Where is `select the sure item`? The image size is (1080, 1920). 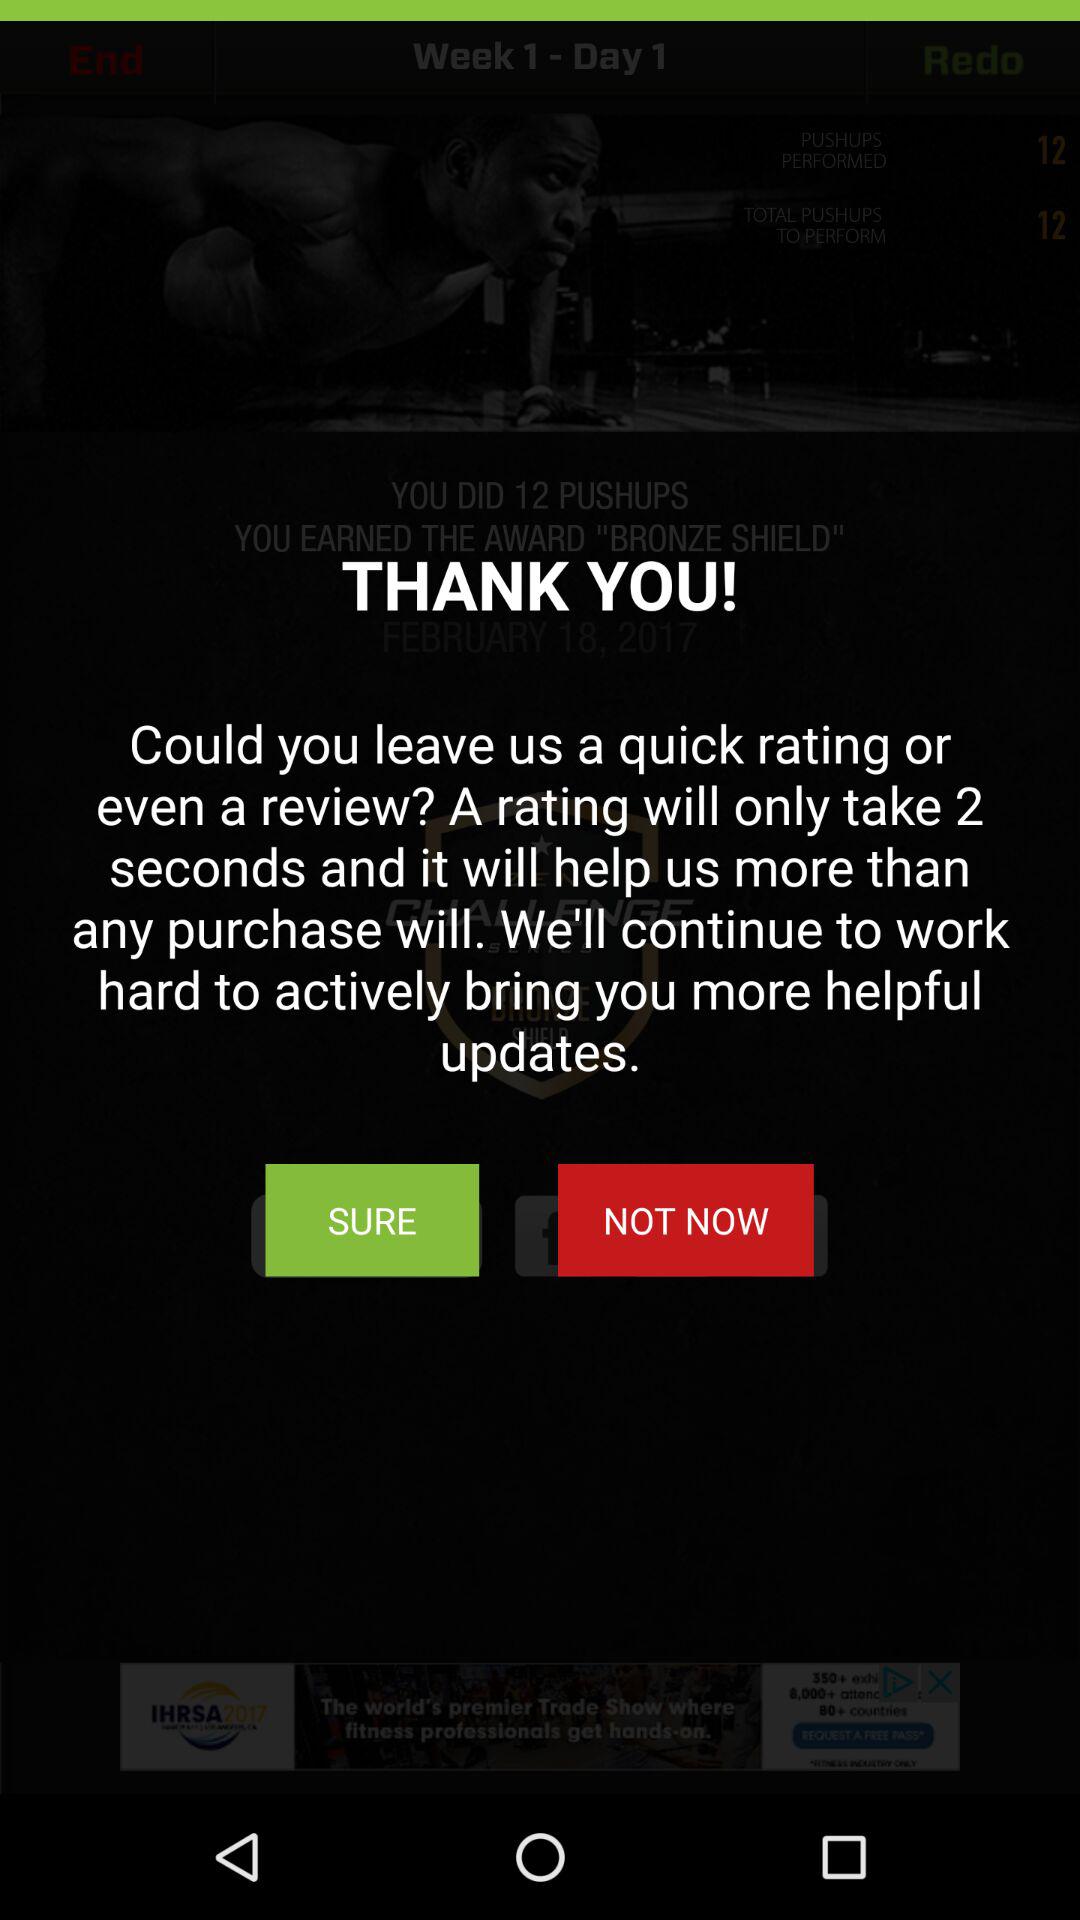
select the sure item is located at coordinates (372, 1220).